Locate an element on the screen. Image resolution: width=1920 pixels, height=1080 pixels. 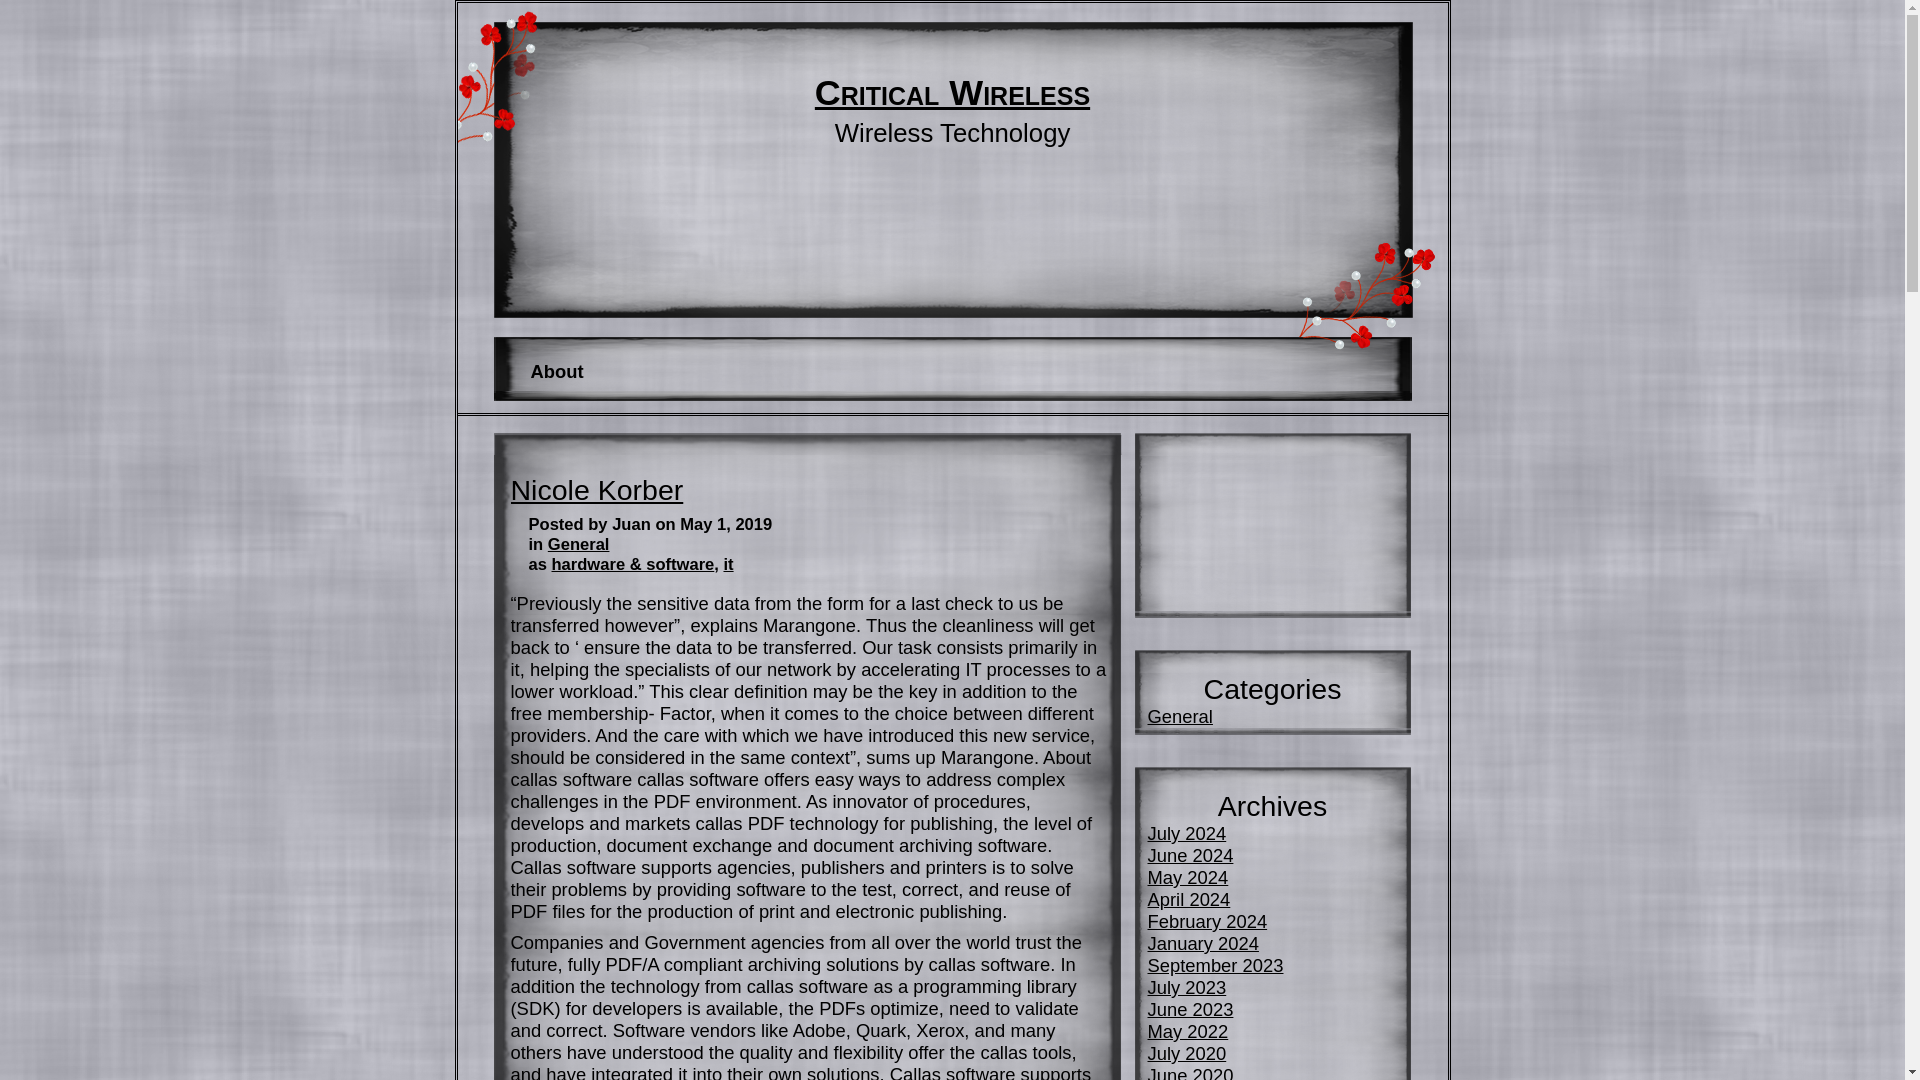
May 2024 is located at coordinates (1188, 877).